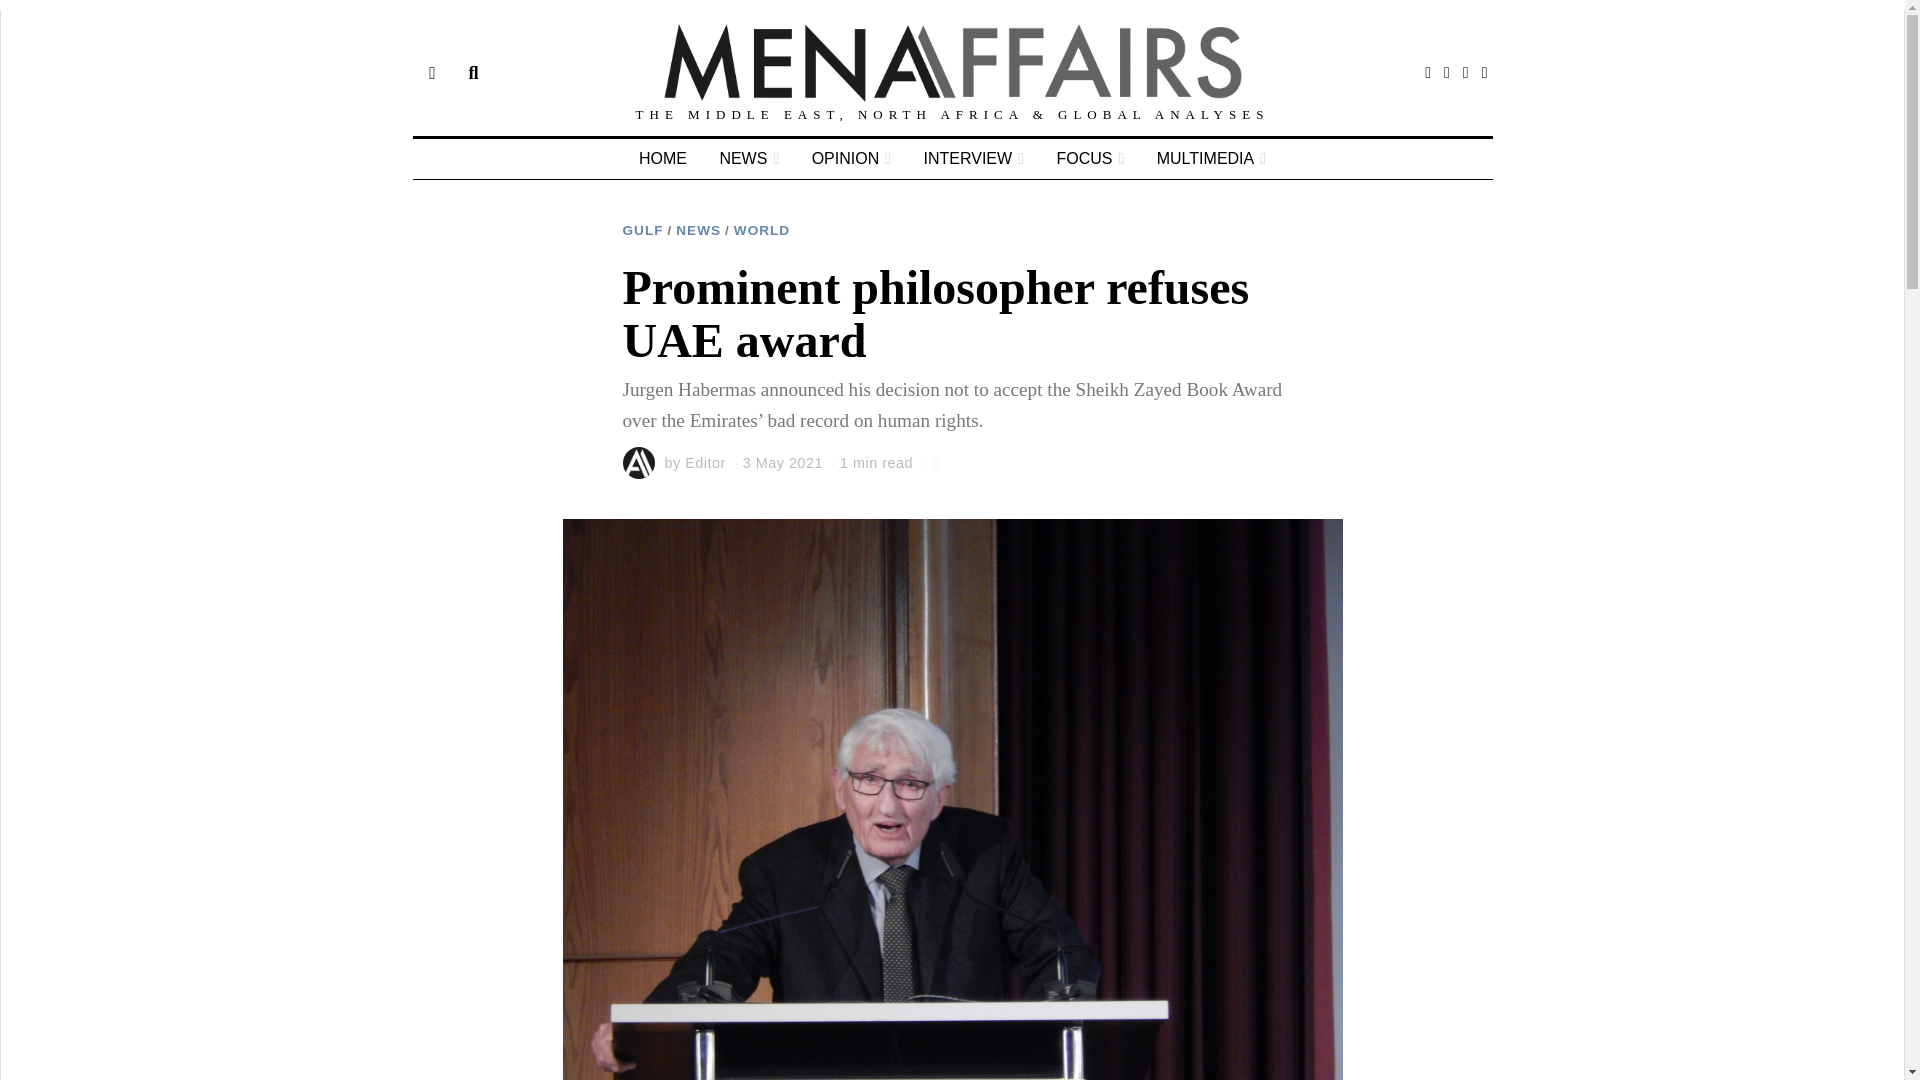 This screenshot has width=1920, height=1080. Describe the element at coordinates (974, 159) in the screenshot. I see `INTERVIEW` at that location.